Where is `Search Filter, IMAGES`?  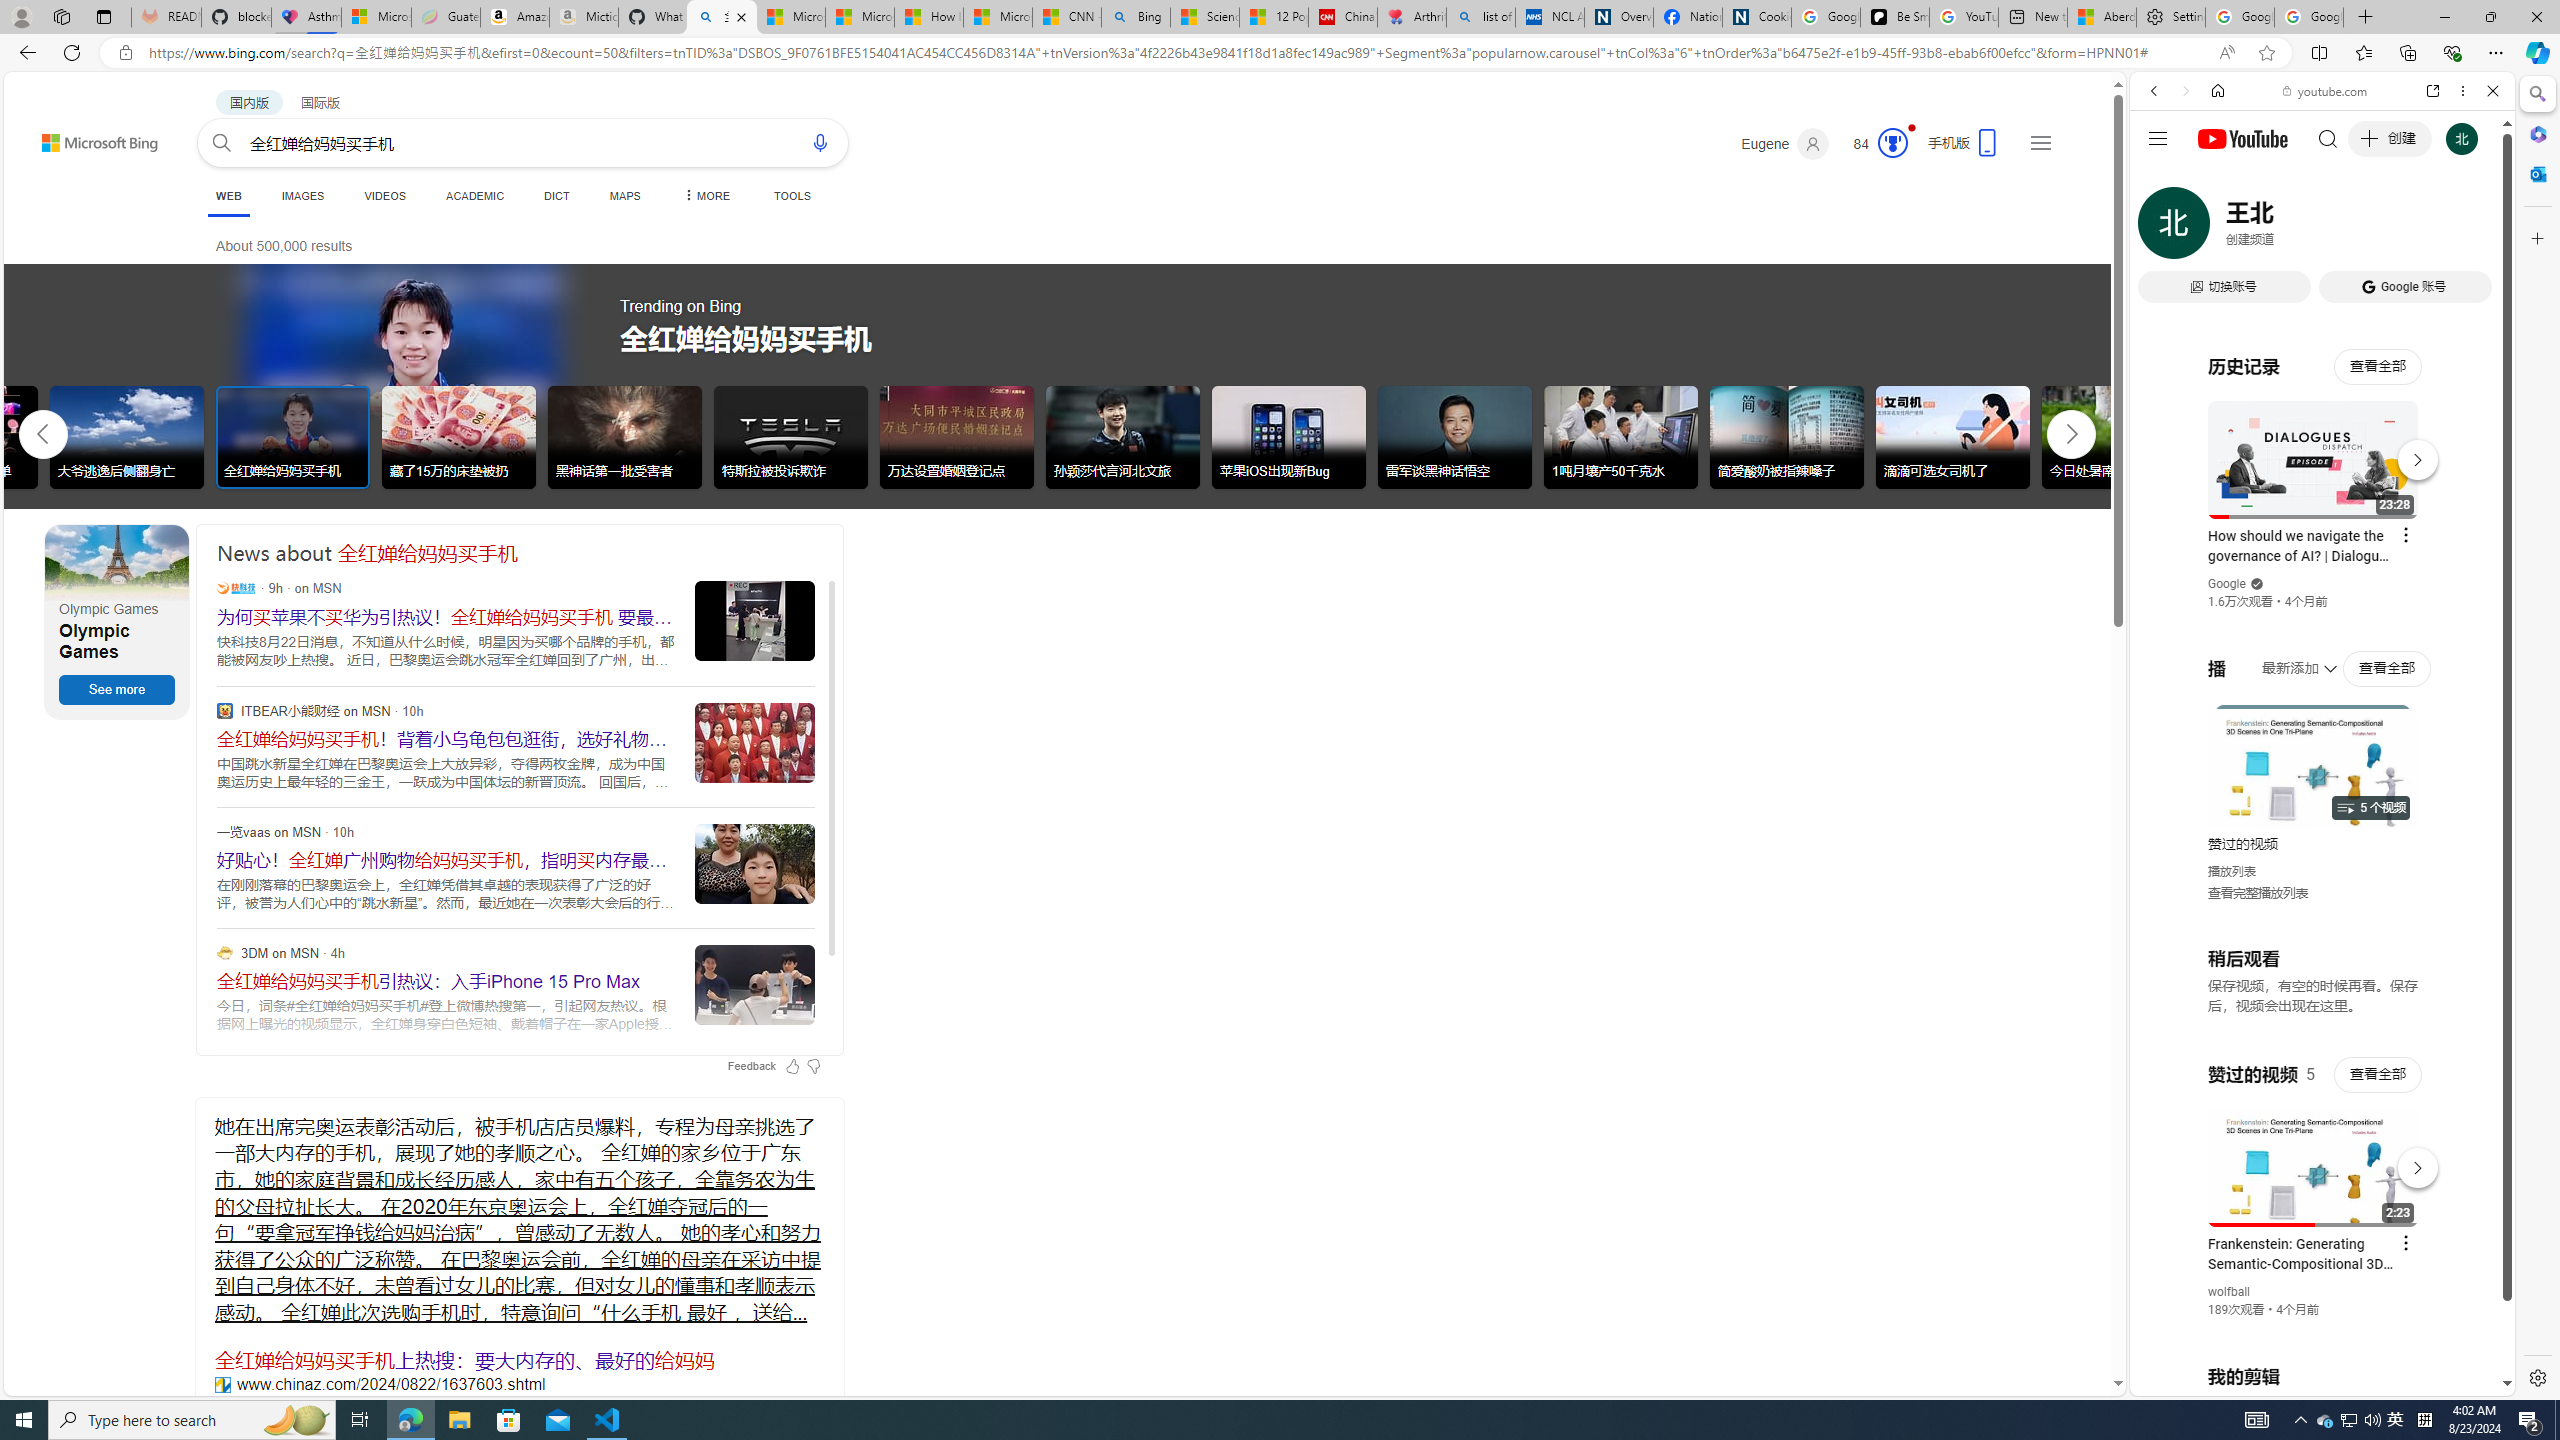
Search Filter, IMAGES is located at coordinates (2220, 228).